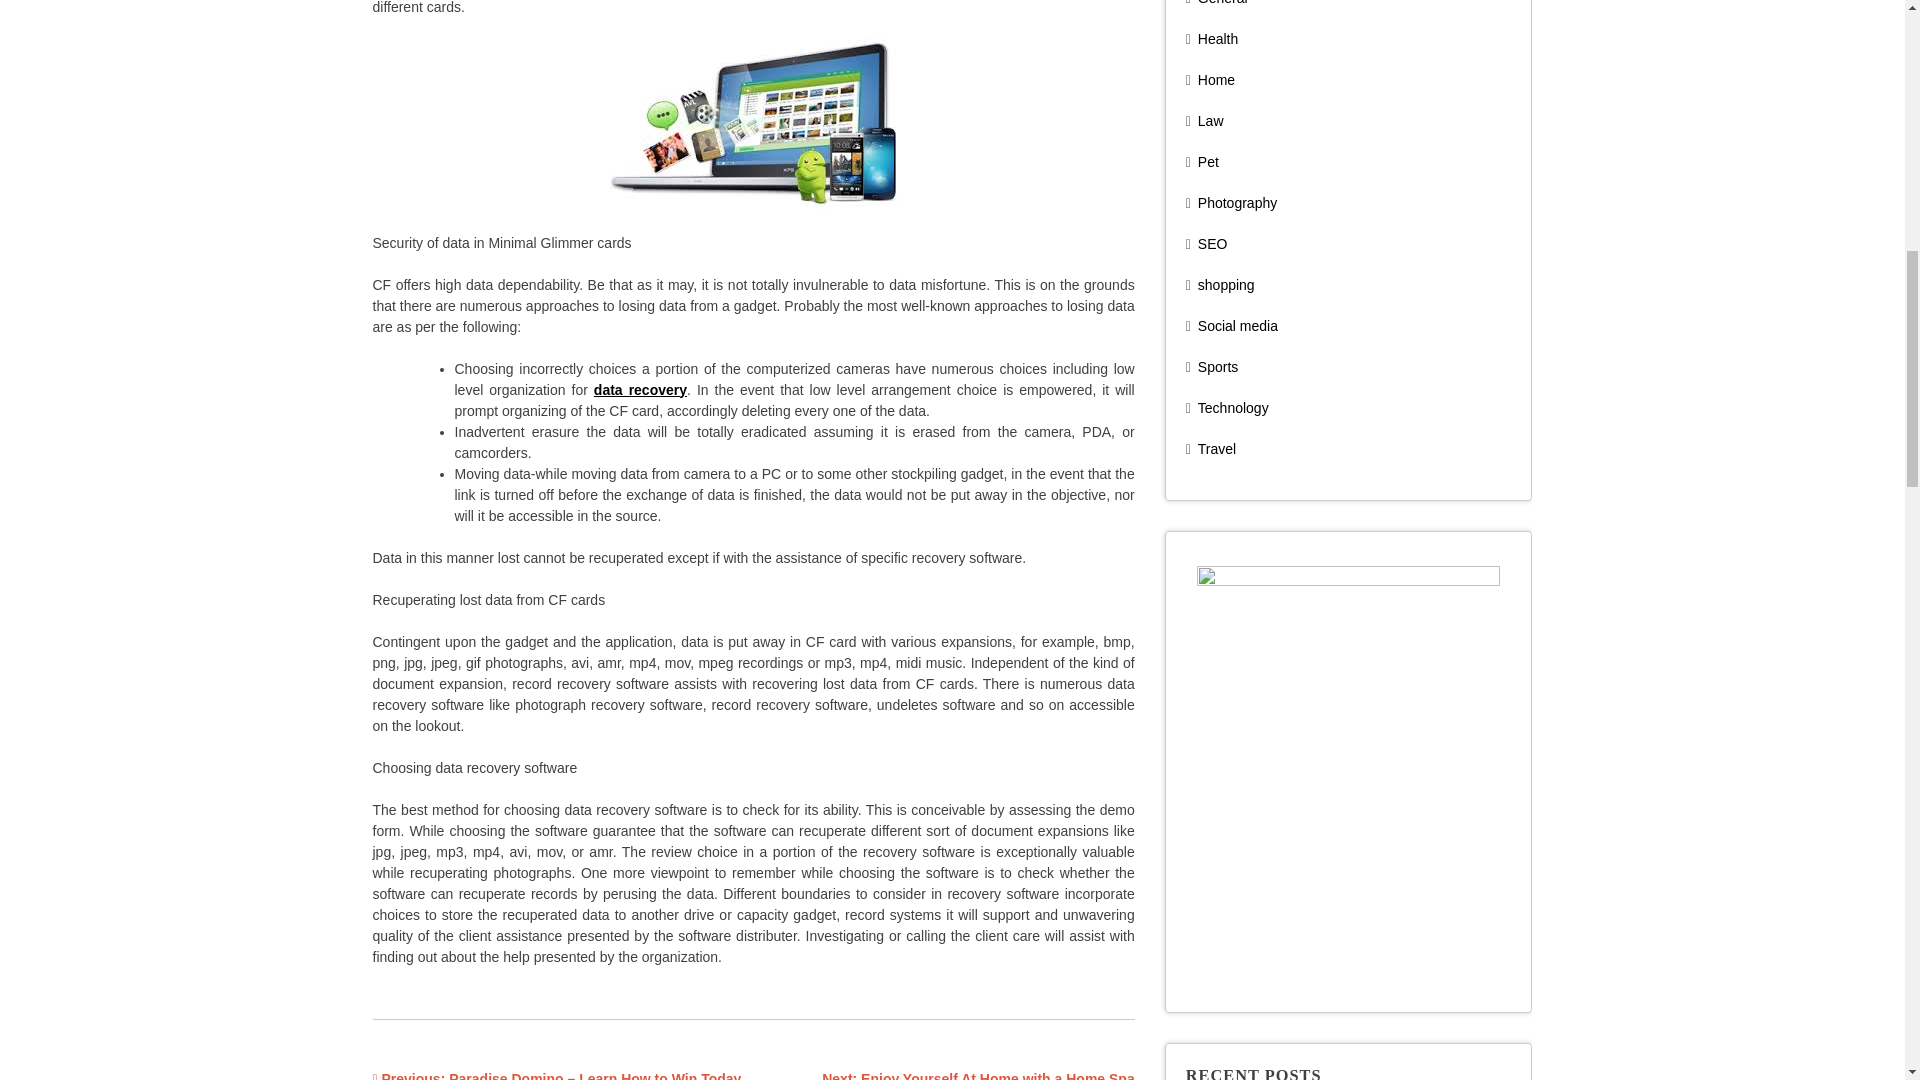 This screenshot has height=1080, width=1920. Describe the element at coordinates (1213, 244) in the screenshot. I see `SEO` at that location.